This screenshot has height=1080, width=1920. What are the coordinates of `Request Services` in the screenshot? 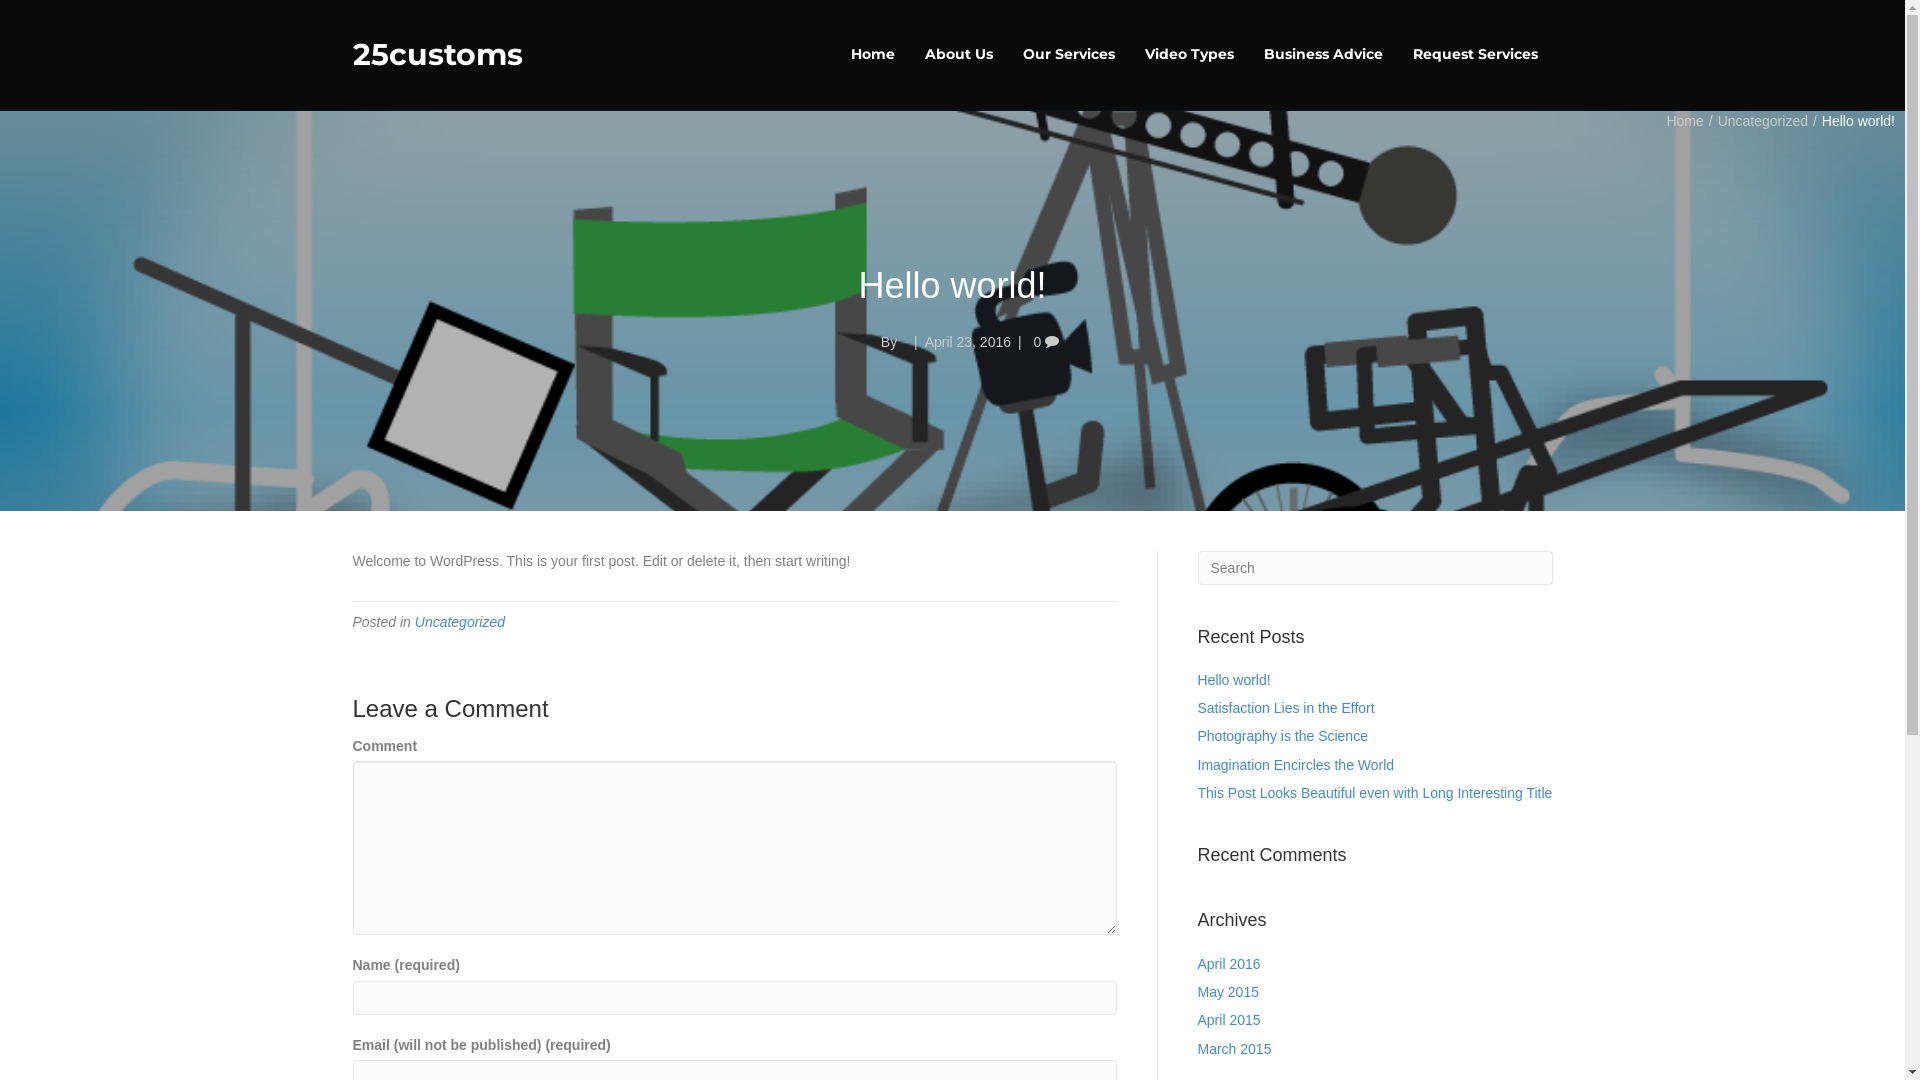 It's located at (1476, 55).